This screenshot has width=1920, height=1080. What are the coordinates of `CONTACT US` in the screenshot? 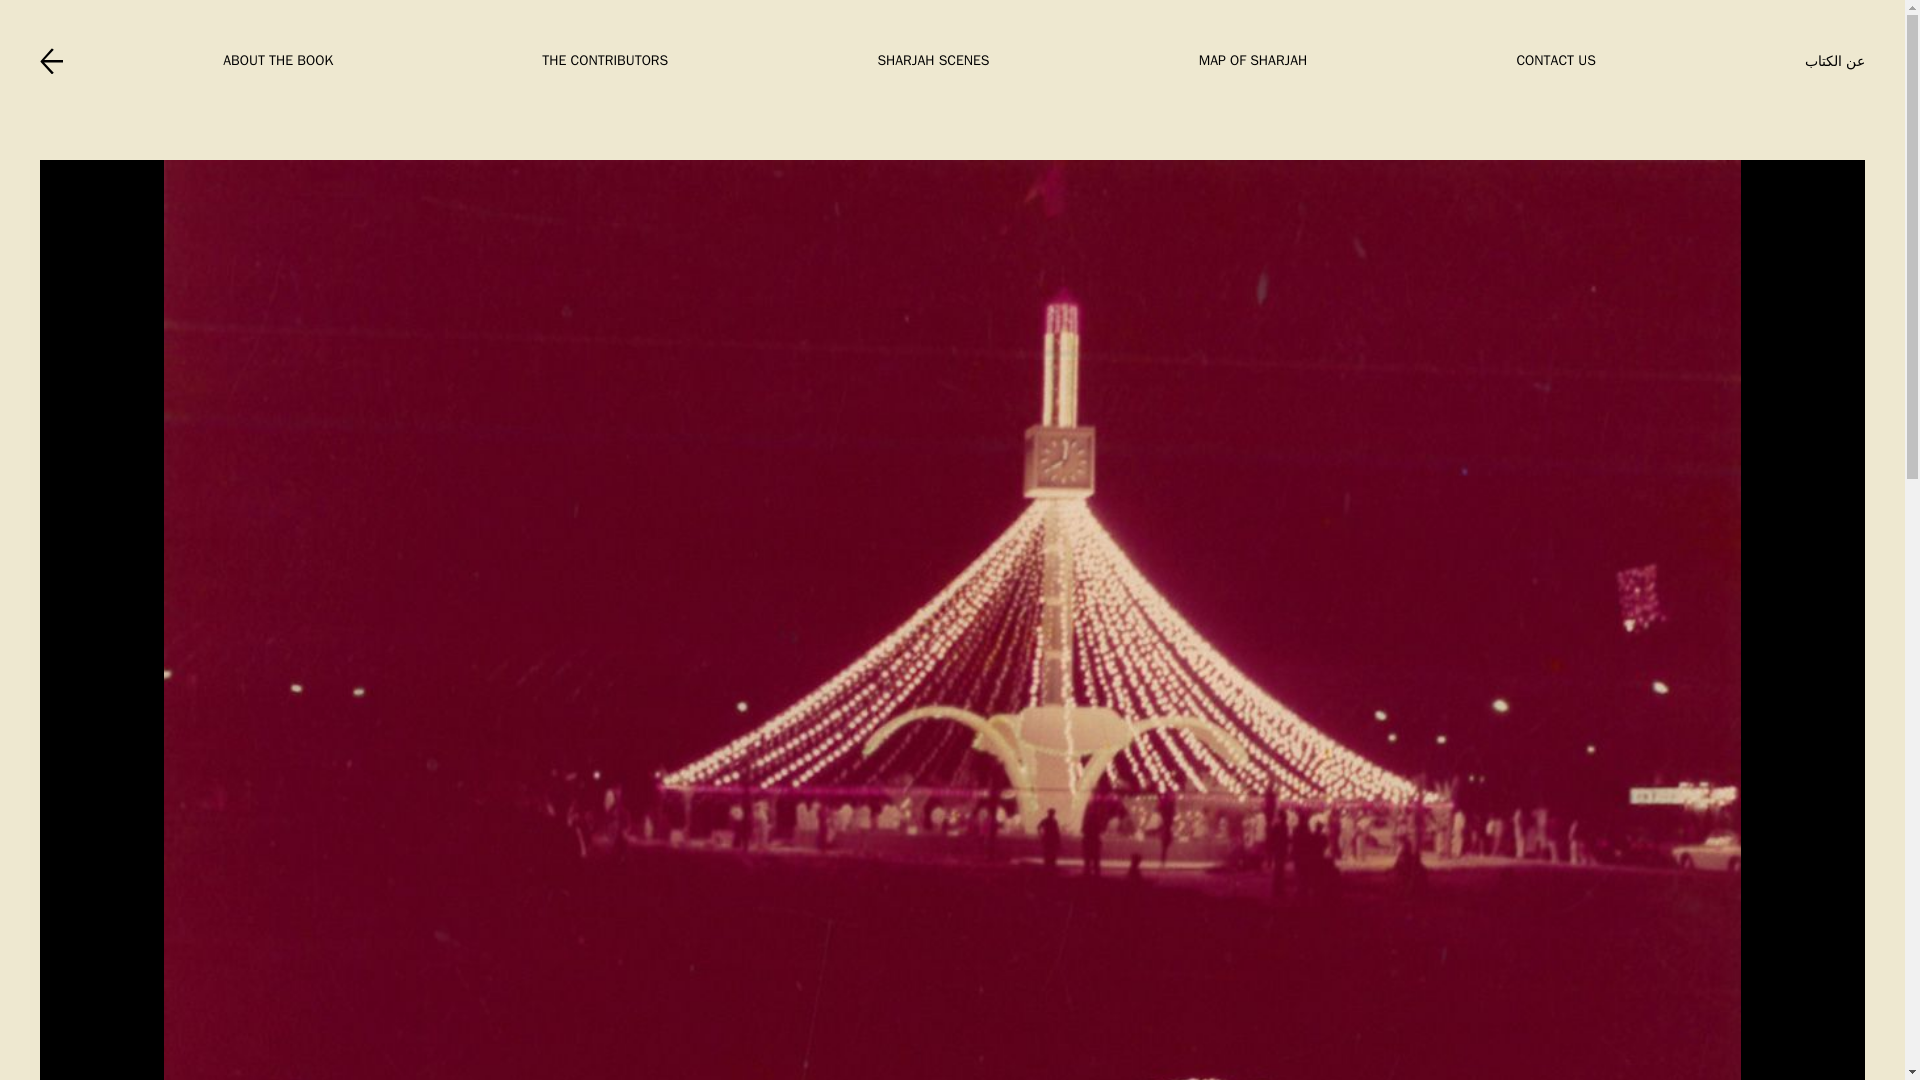 It's located at (1556, 60).